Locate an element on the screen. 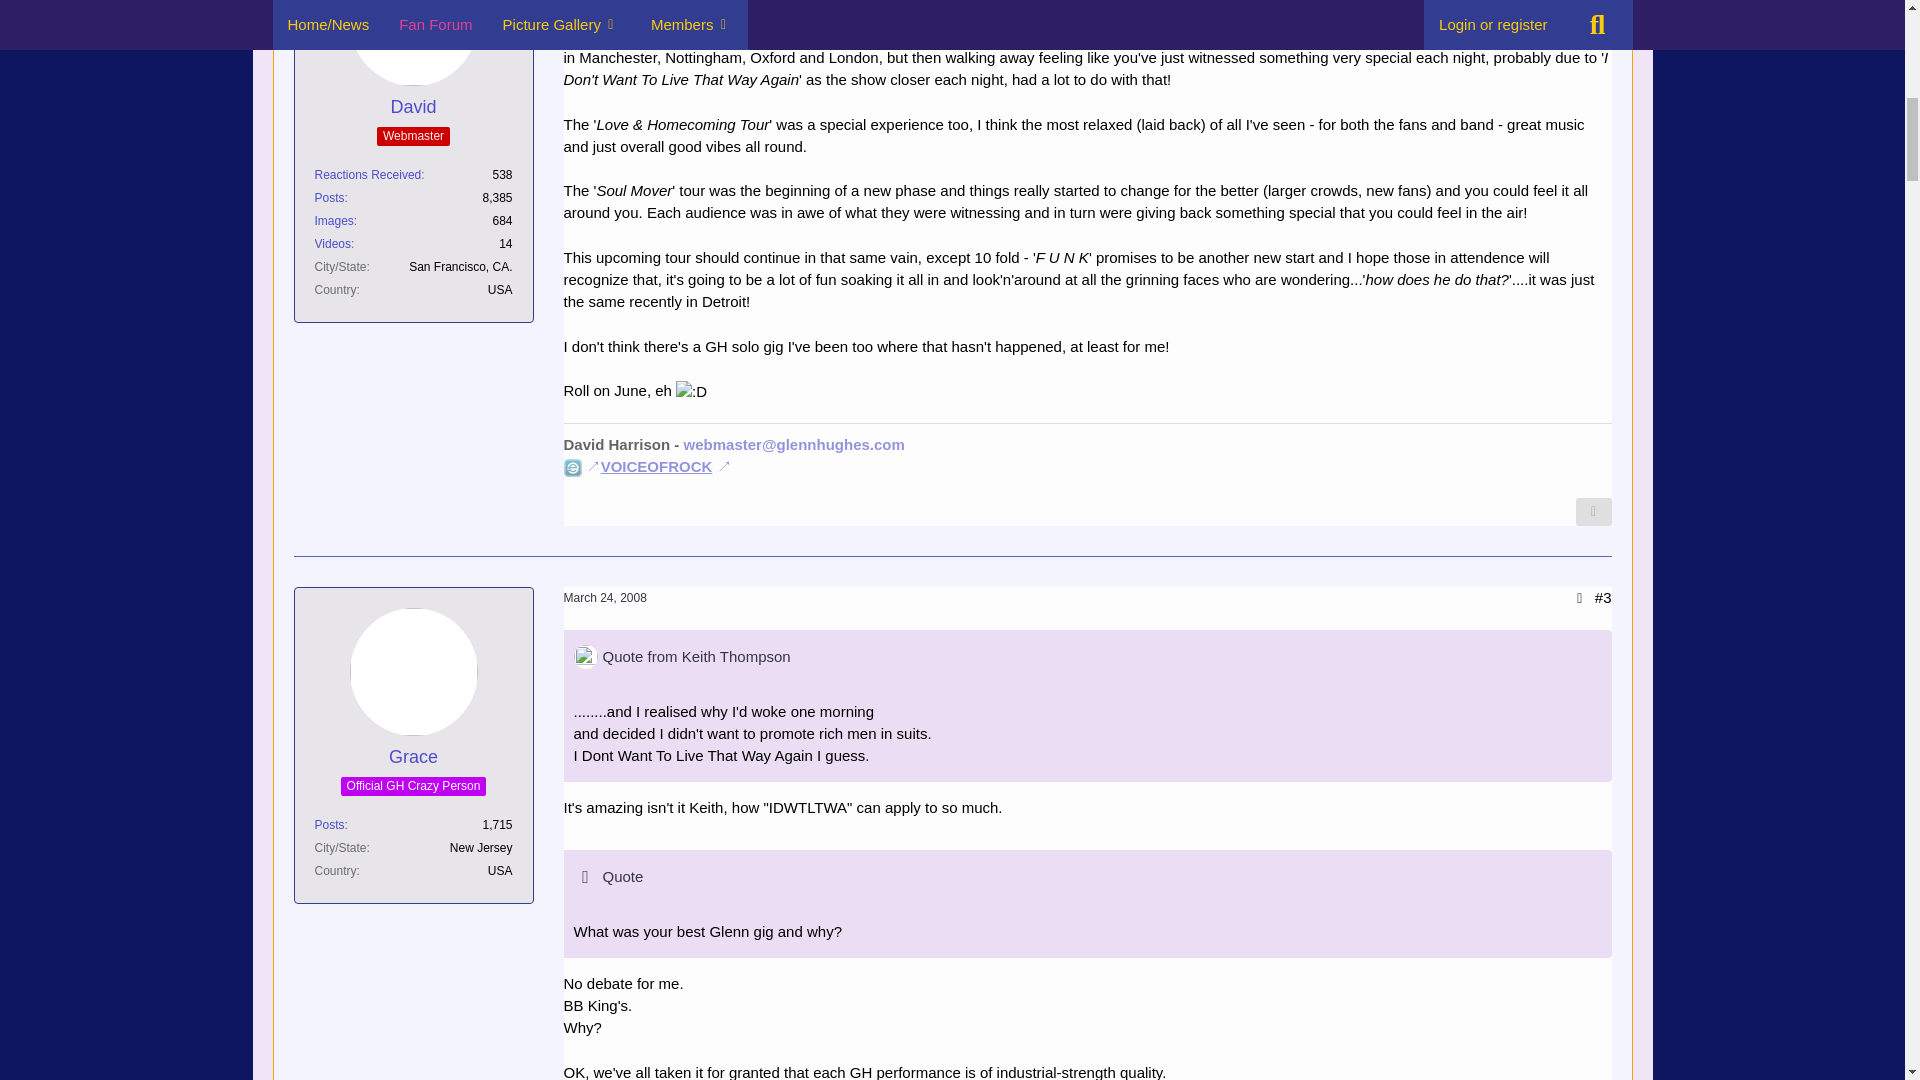 The height and width of the screenshot is (1080, 1920). David is located at coordinates (412, 107).